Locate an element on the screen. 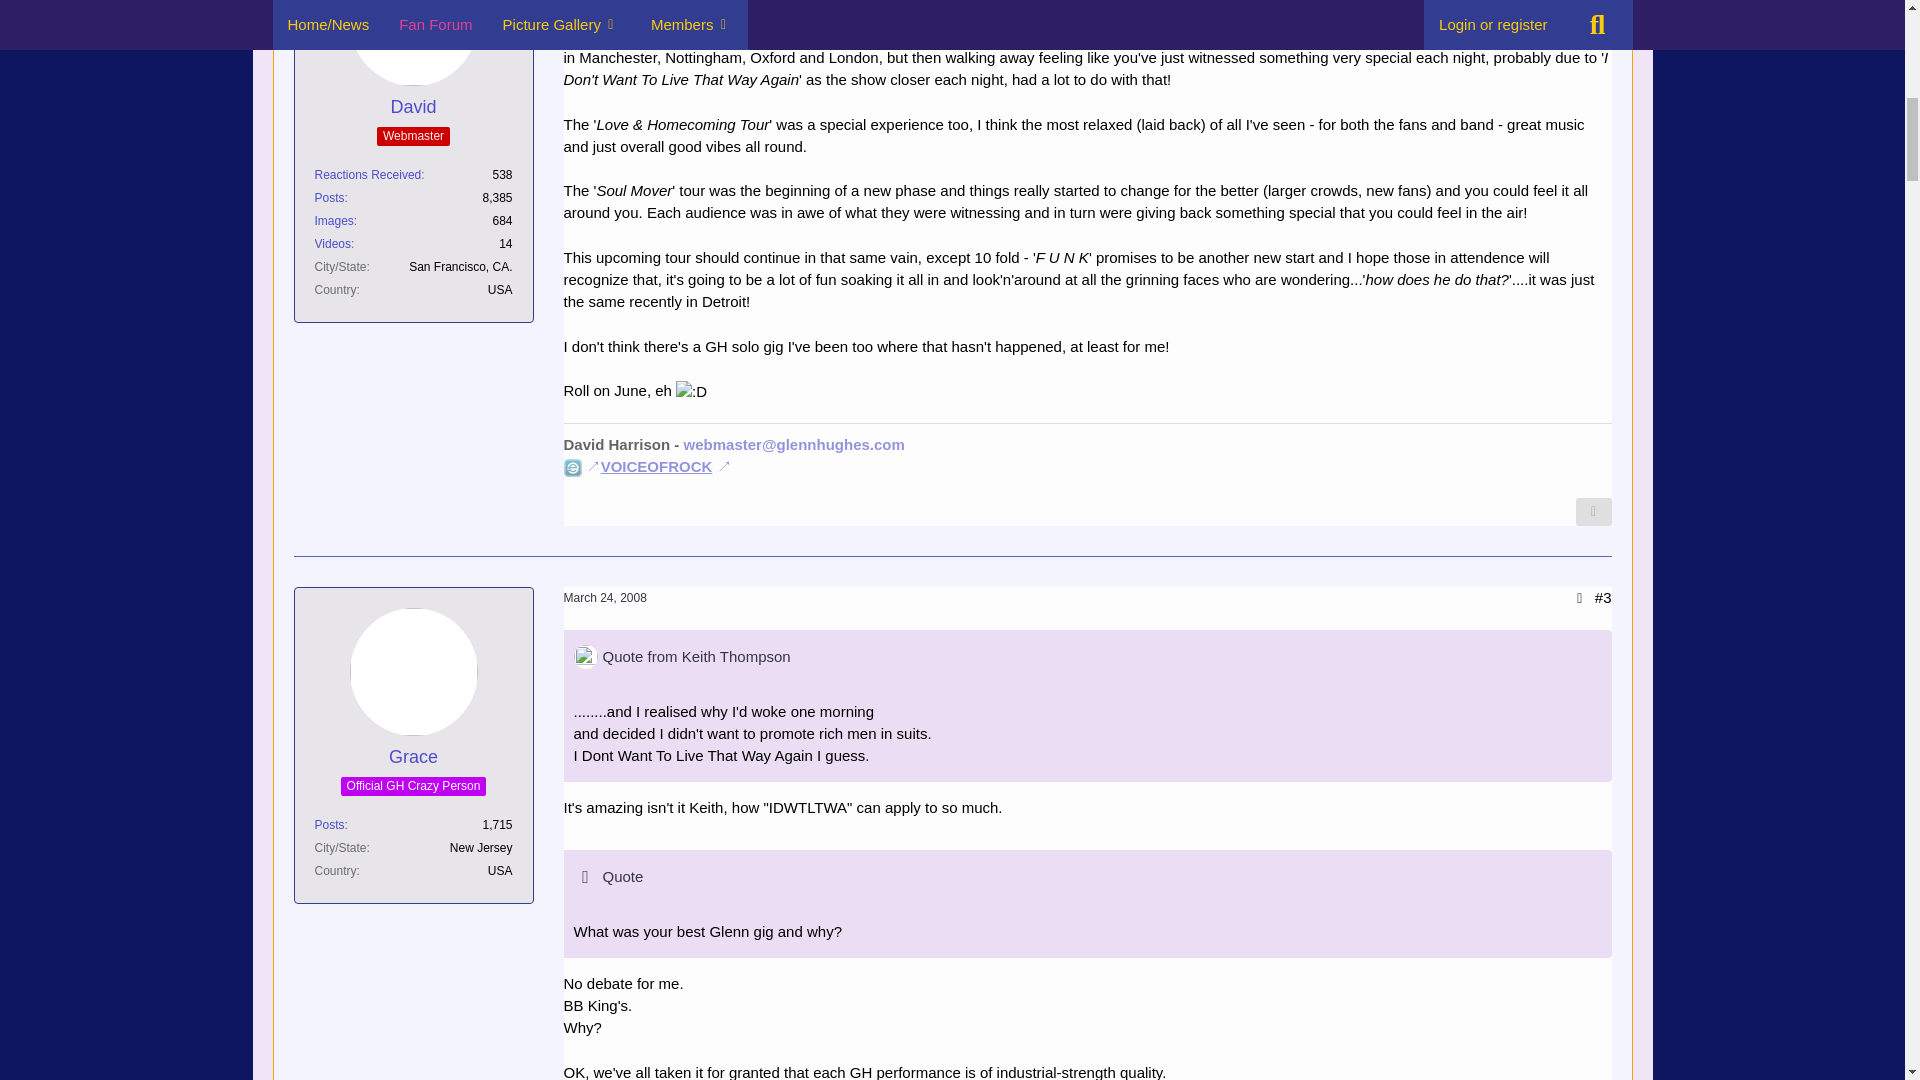 The height and width of the screenshot is (1080, 1920). David is located at coordinates (412, 107).